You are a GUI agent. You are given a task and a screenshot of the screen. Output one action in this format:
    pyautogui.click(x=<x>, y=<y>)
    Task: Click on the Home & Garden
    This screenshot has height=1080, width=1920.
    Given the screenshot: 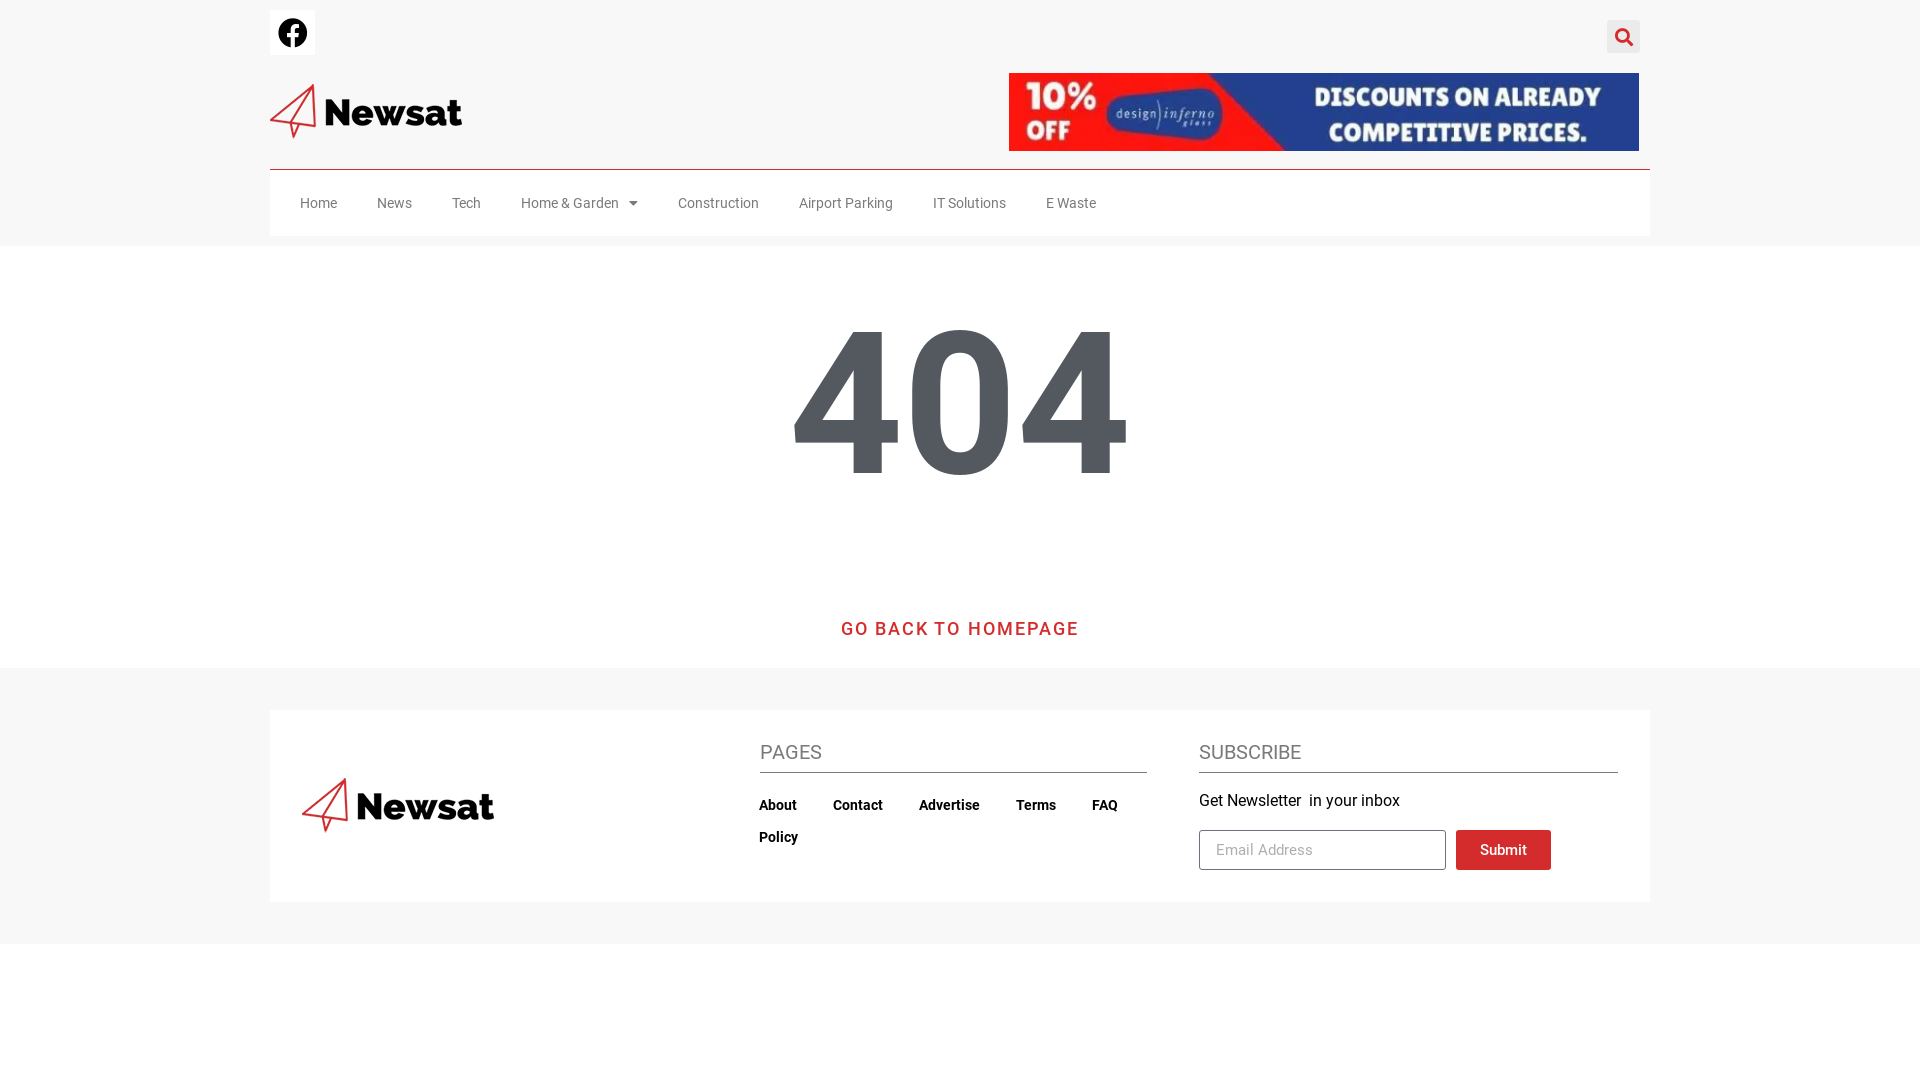 What is the action you would take?
    pyautogui.click(x=580, y=203)
    